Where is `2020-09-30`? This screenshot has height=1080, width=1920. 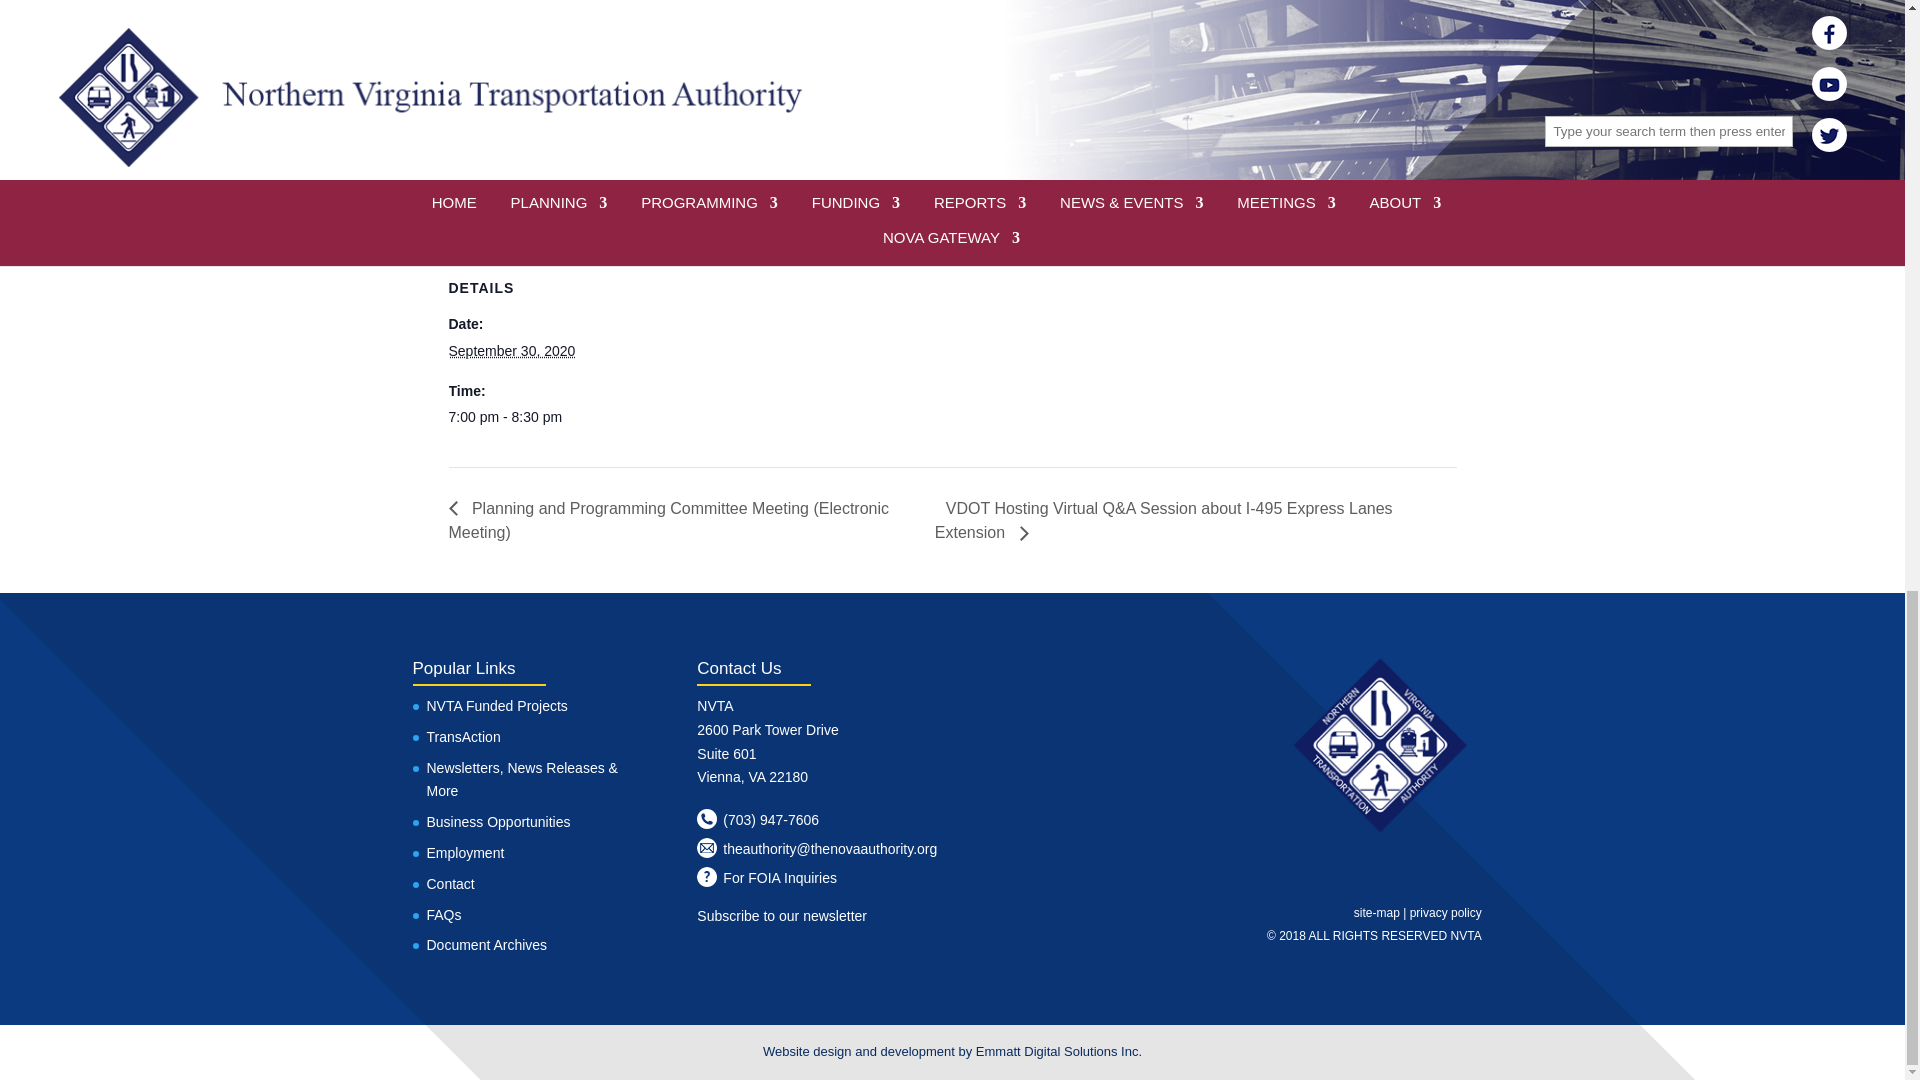 2020-09-30 is located at coordinates (510, 350).